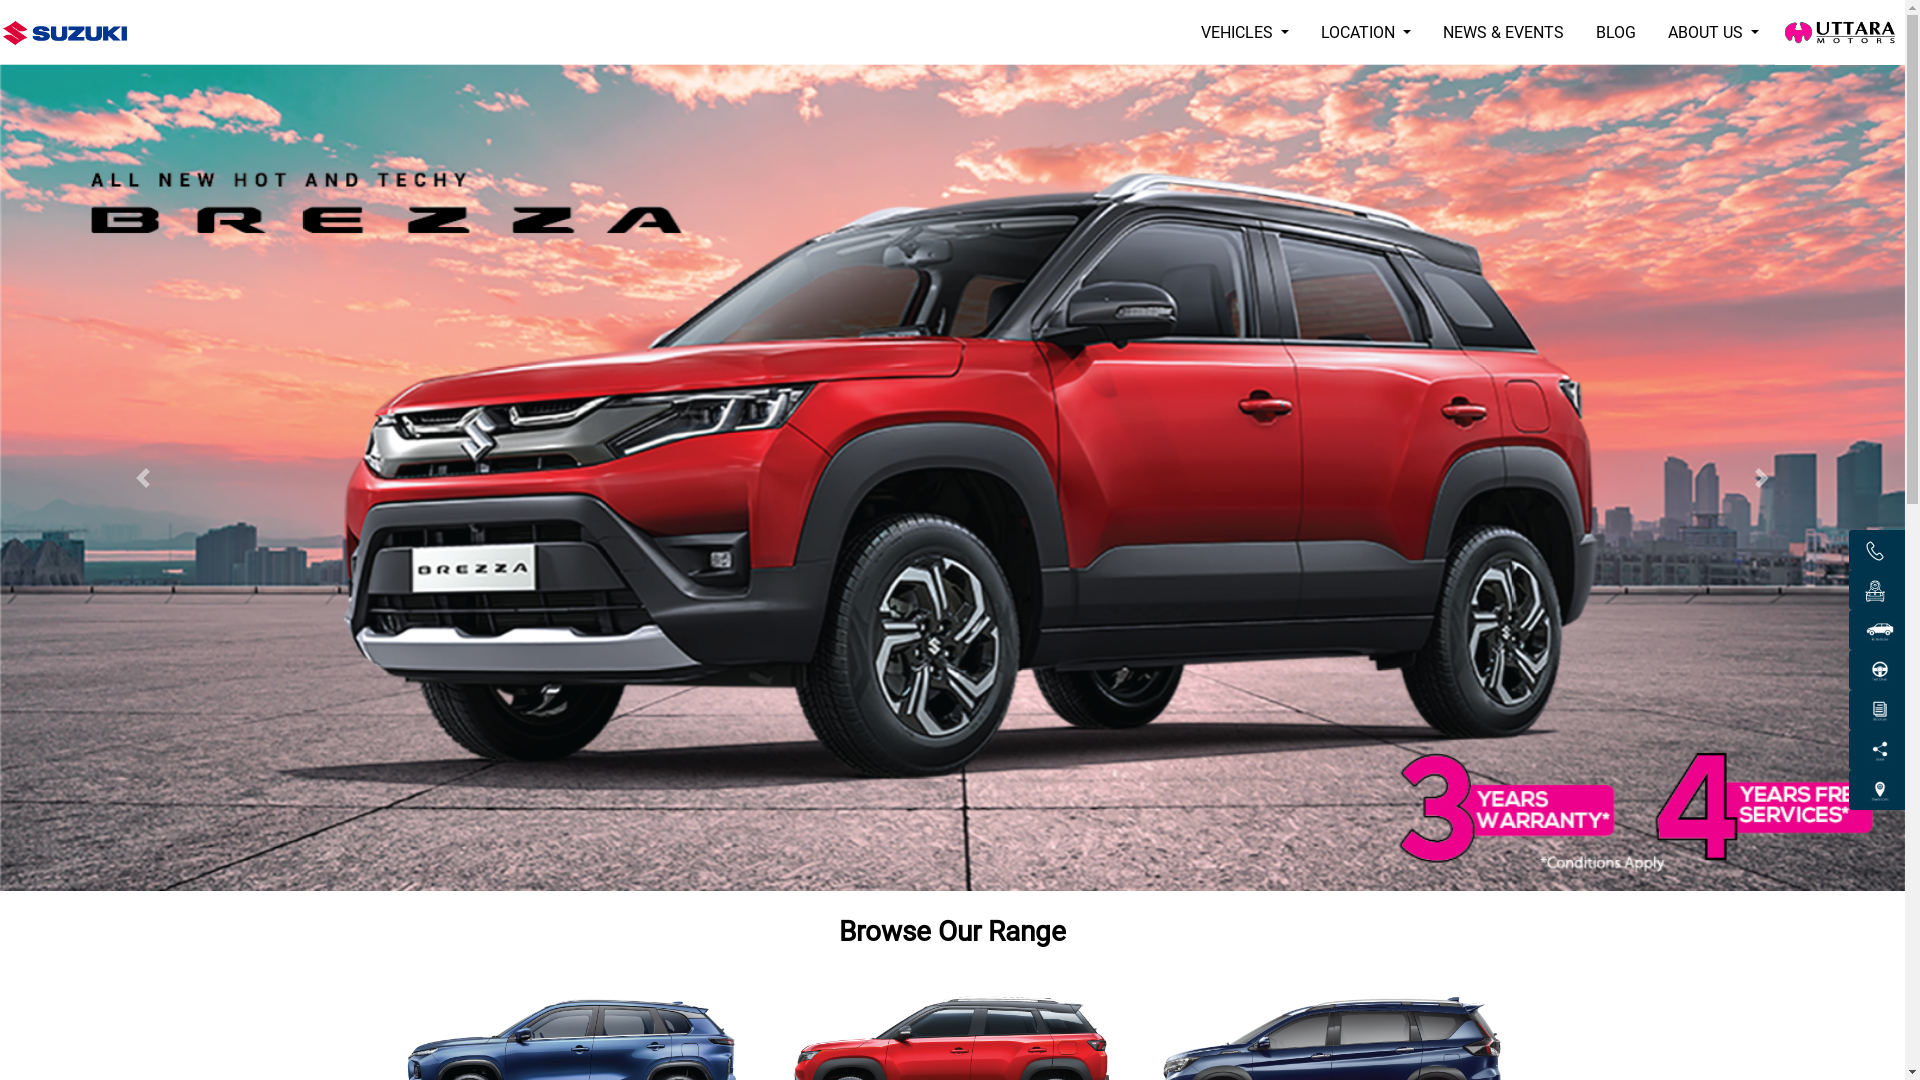 Image resolution: width=1920 pixels, height=1080 pixels. I want to click on NEWS & EVENTS, so click(1504, 33).